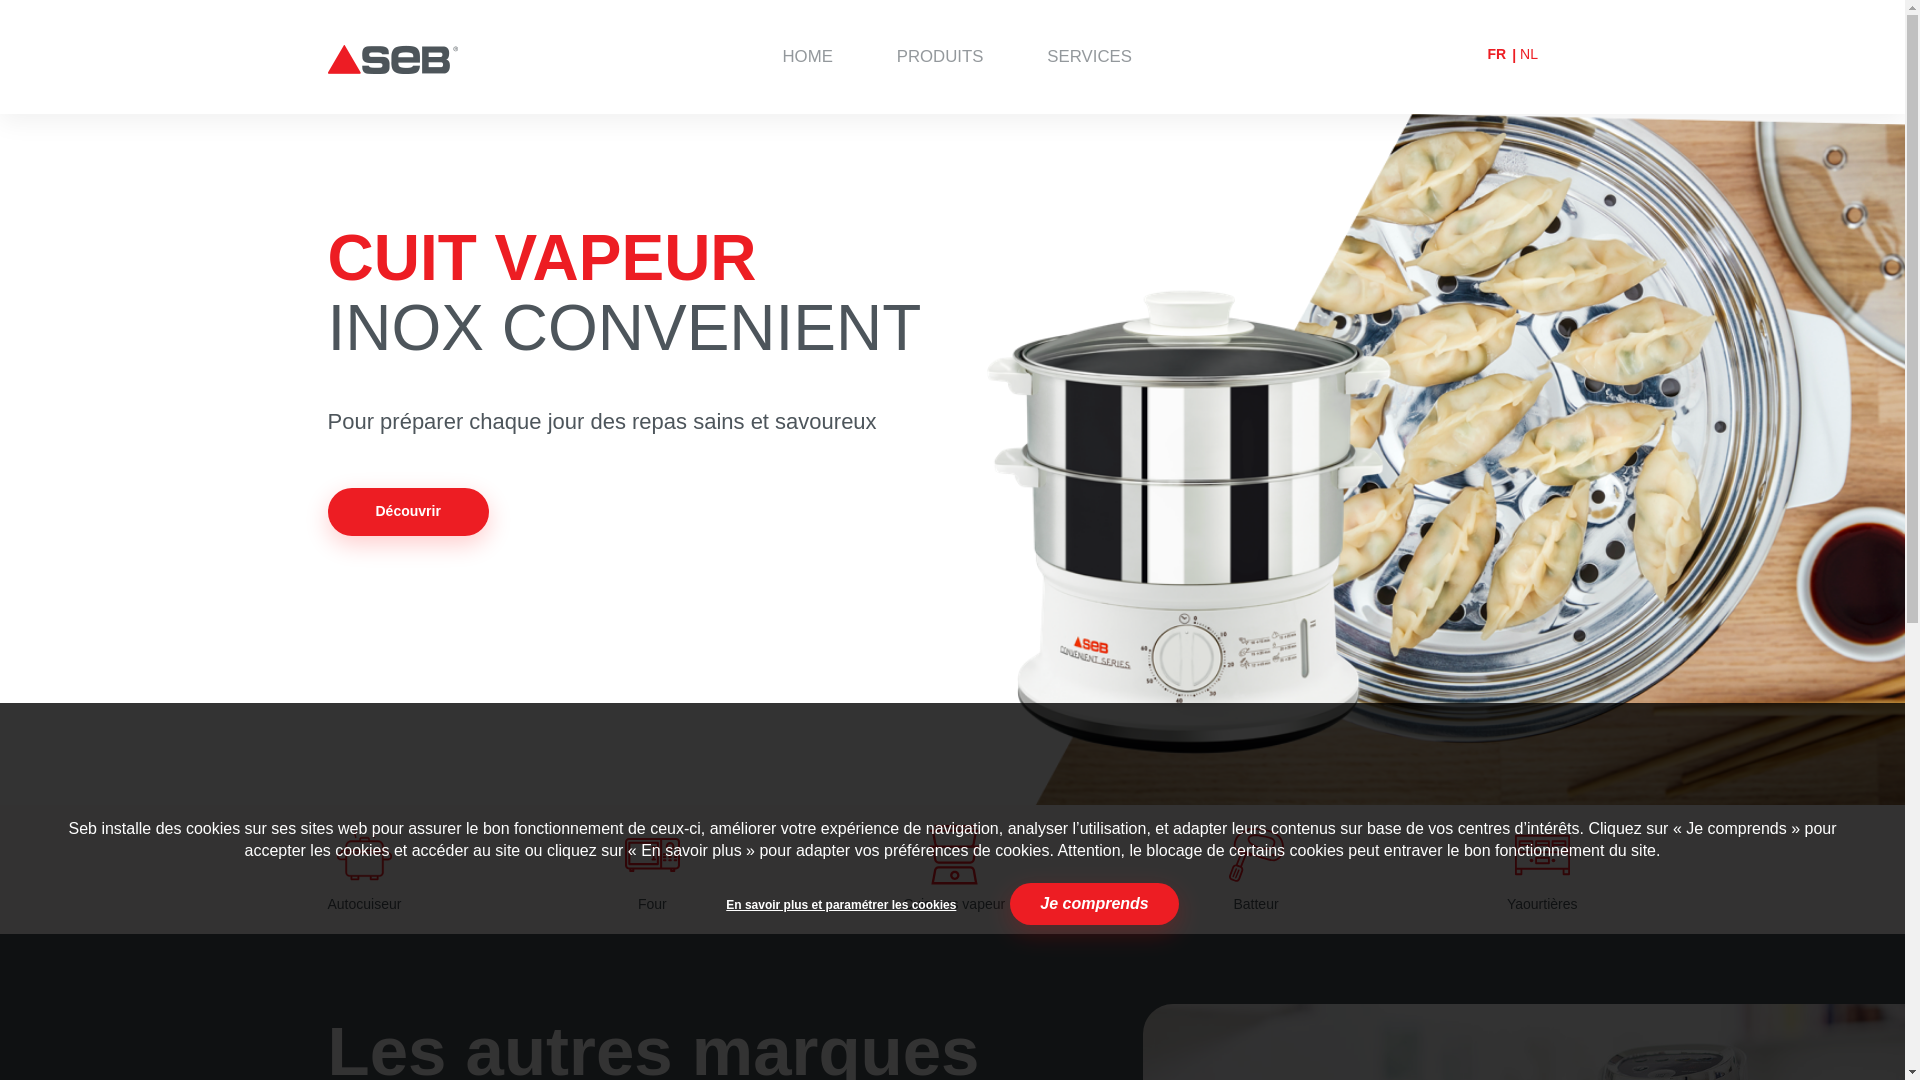 Image resolution: width=1920 pixels, height=1080 pixels. Describe the element at coordinates (1496, 54) in the screenshot. I see `FR` at that location.